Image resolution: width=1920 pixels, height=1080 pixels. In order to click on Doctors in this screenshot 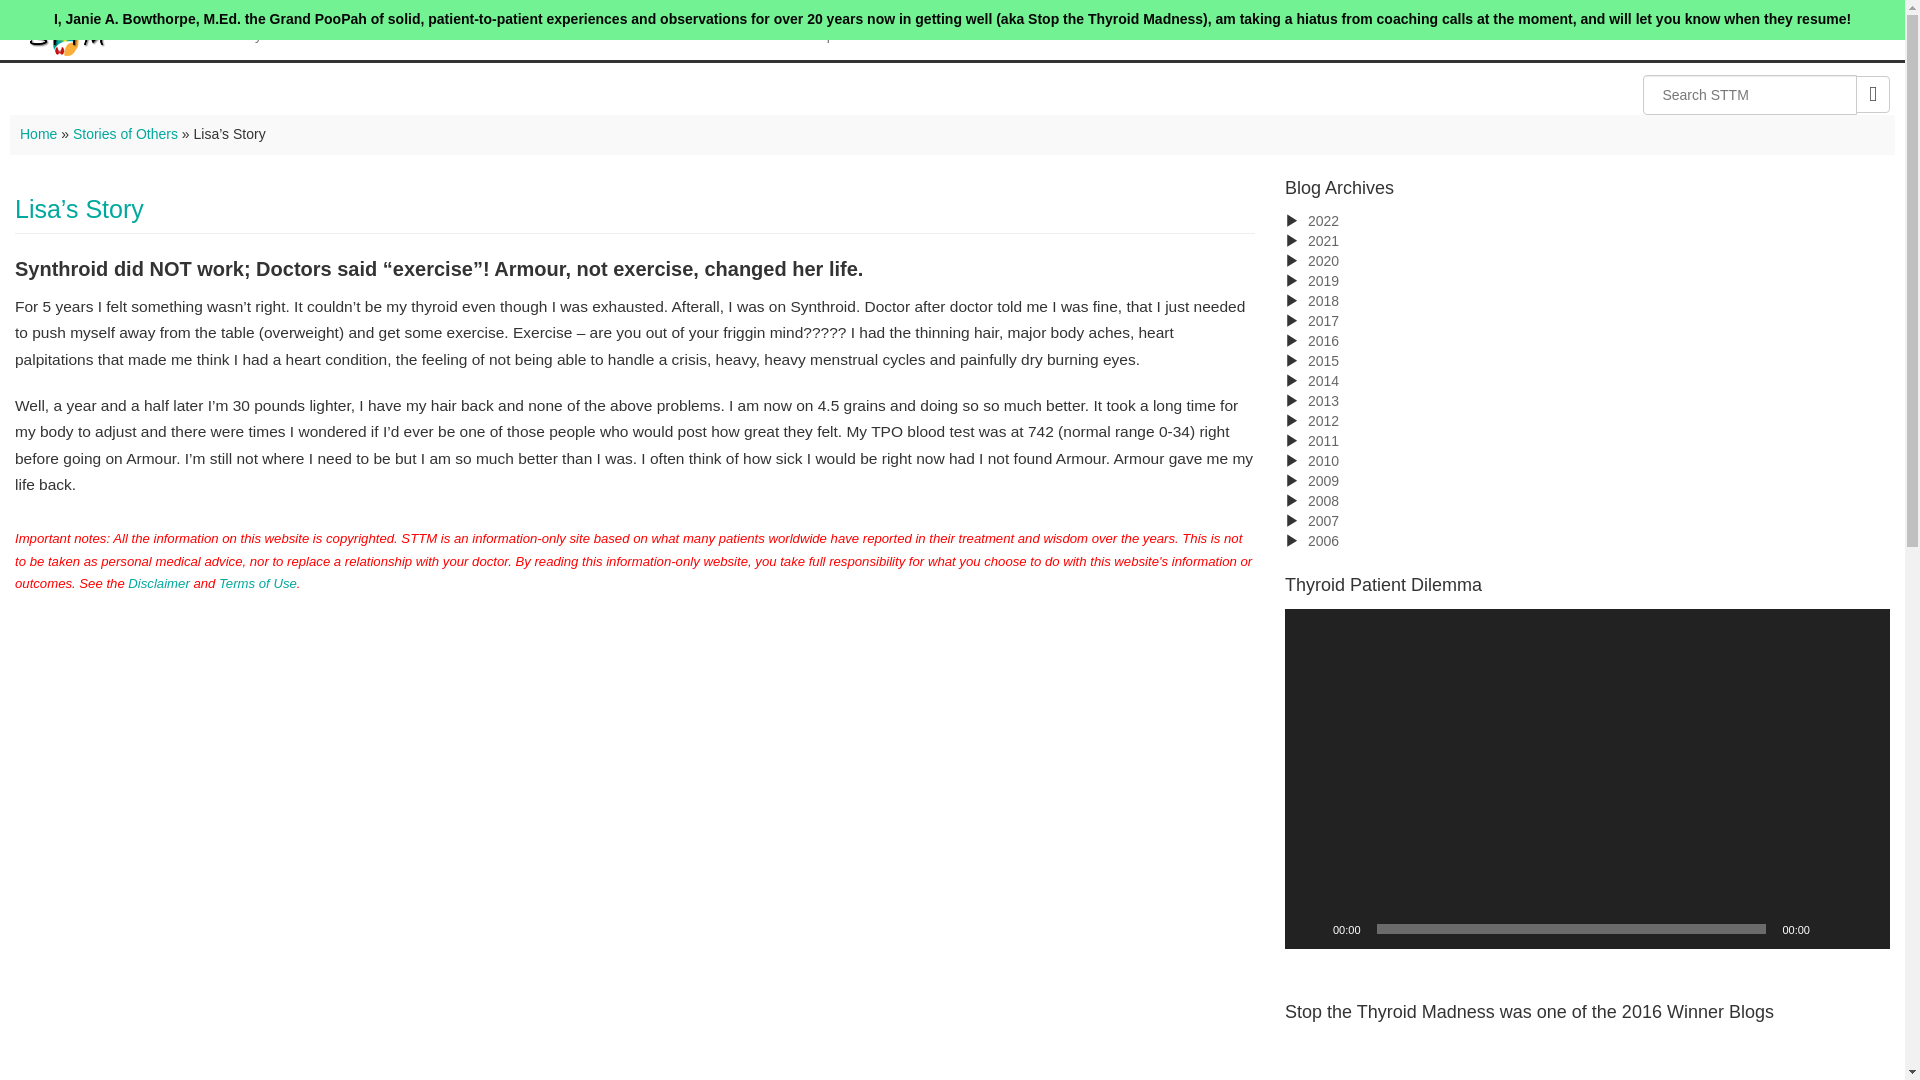, I will do `click(606, 34)`.